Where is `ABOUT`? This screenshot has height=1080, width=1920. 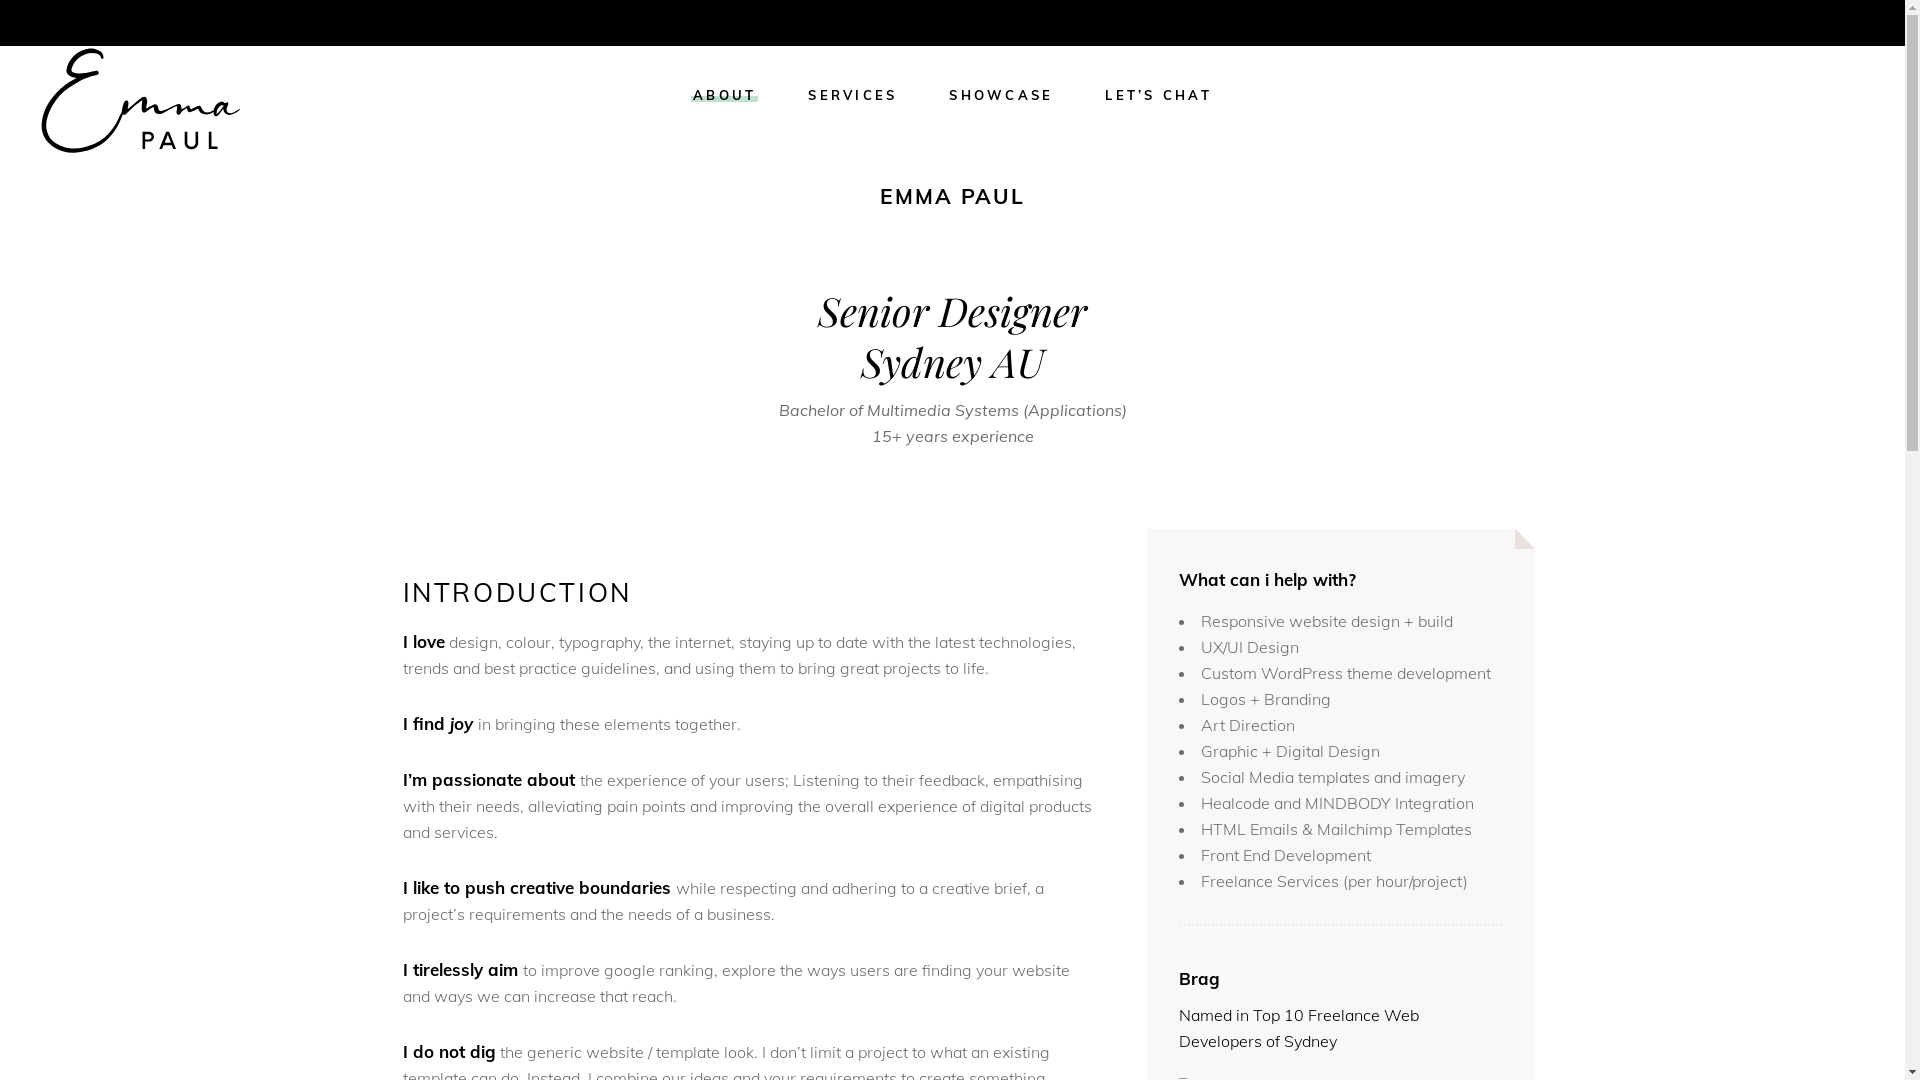
ABOUT is located at coordinates (724, 96).